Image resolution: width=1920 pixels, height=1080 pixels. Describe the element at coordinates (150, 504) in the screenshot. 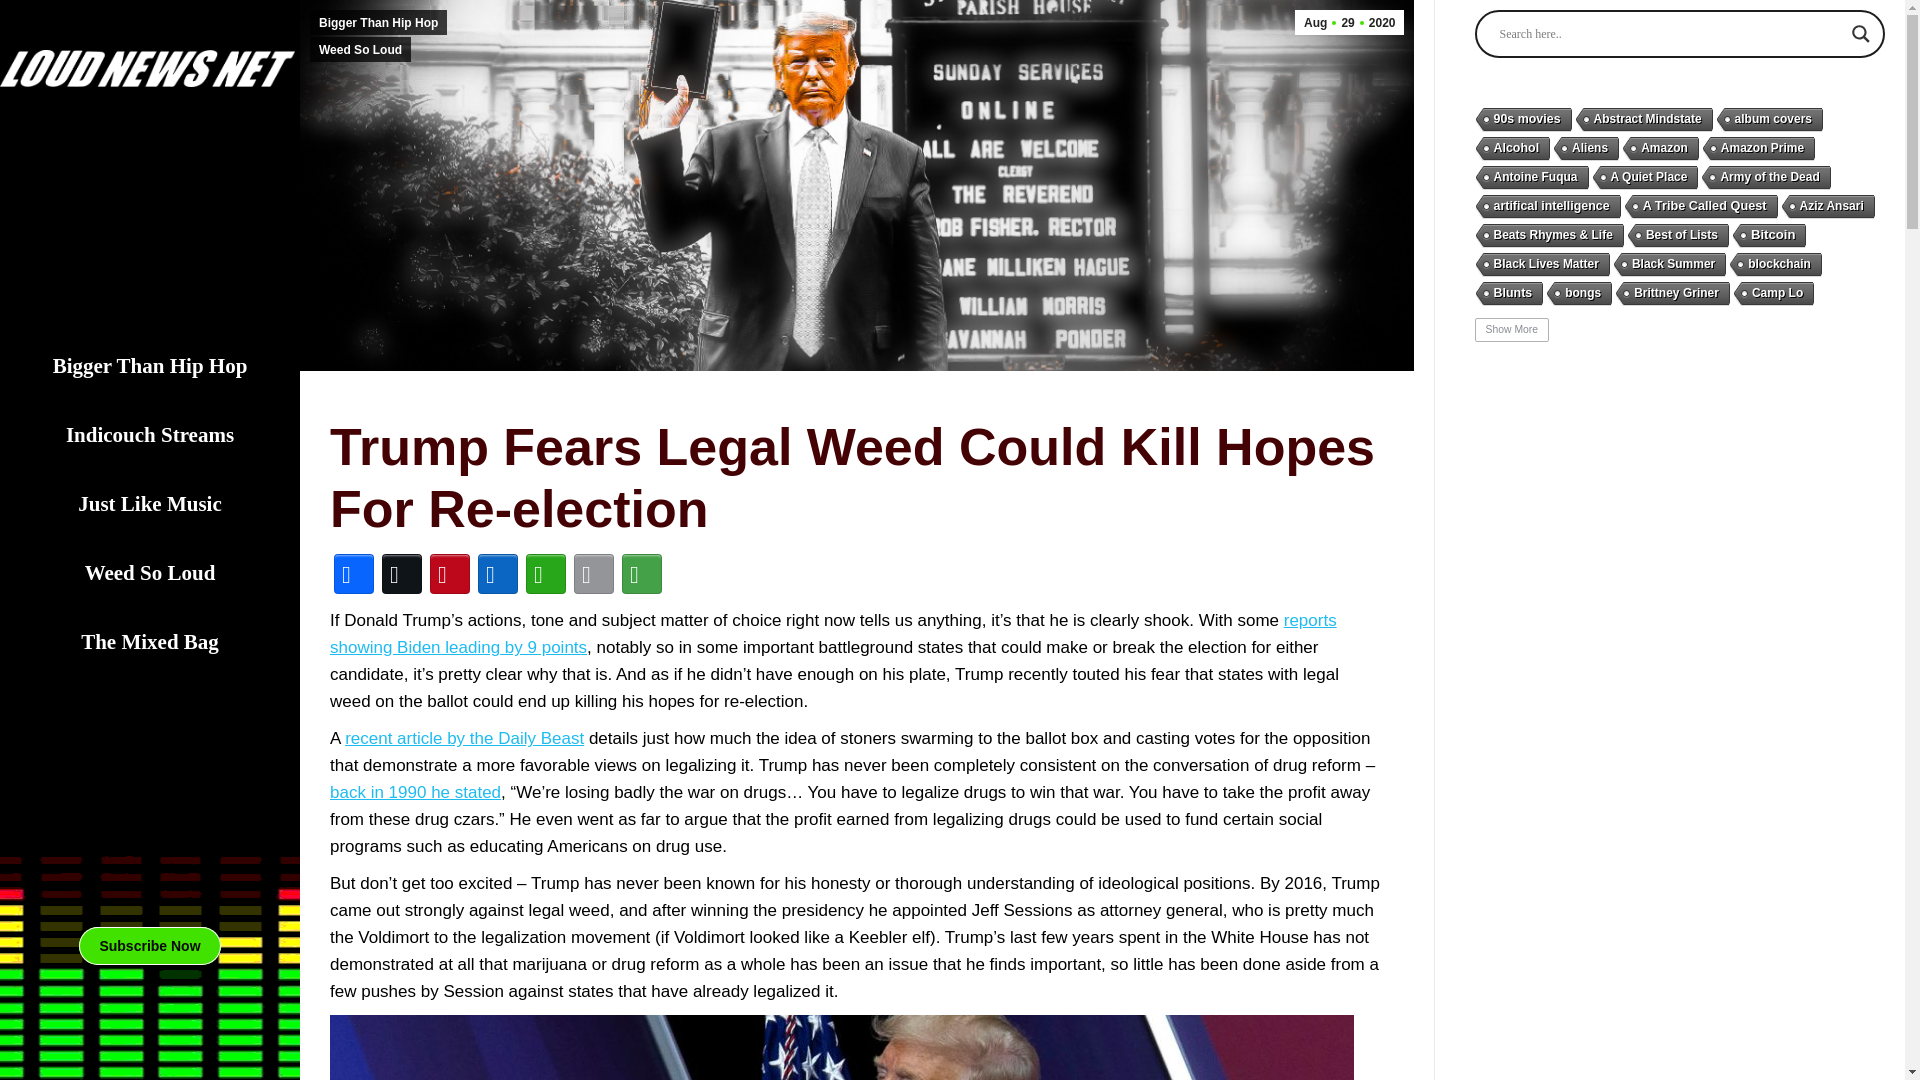

I see `Weed So Loud` at that location.